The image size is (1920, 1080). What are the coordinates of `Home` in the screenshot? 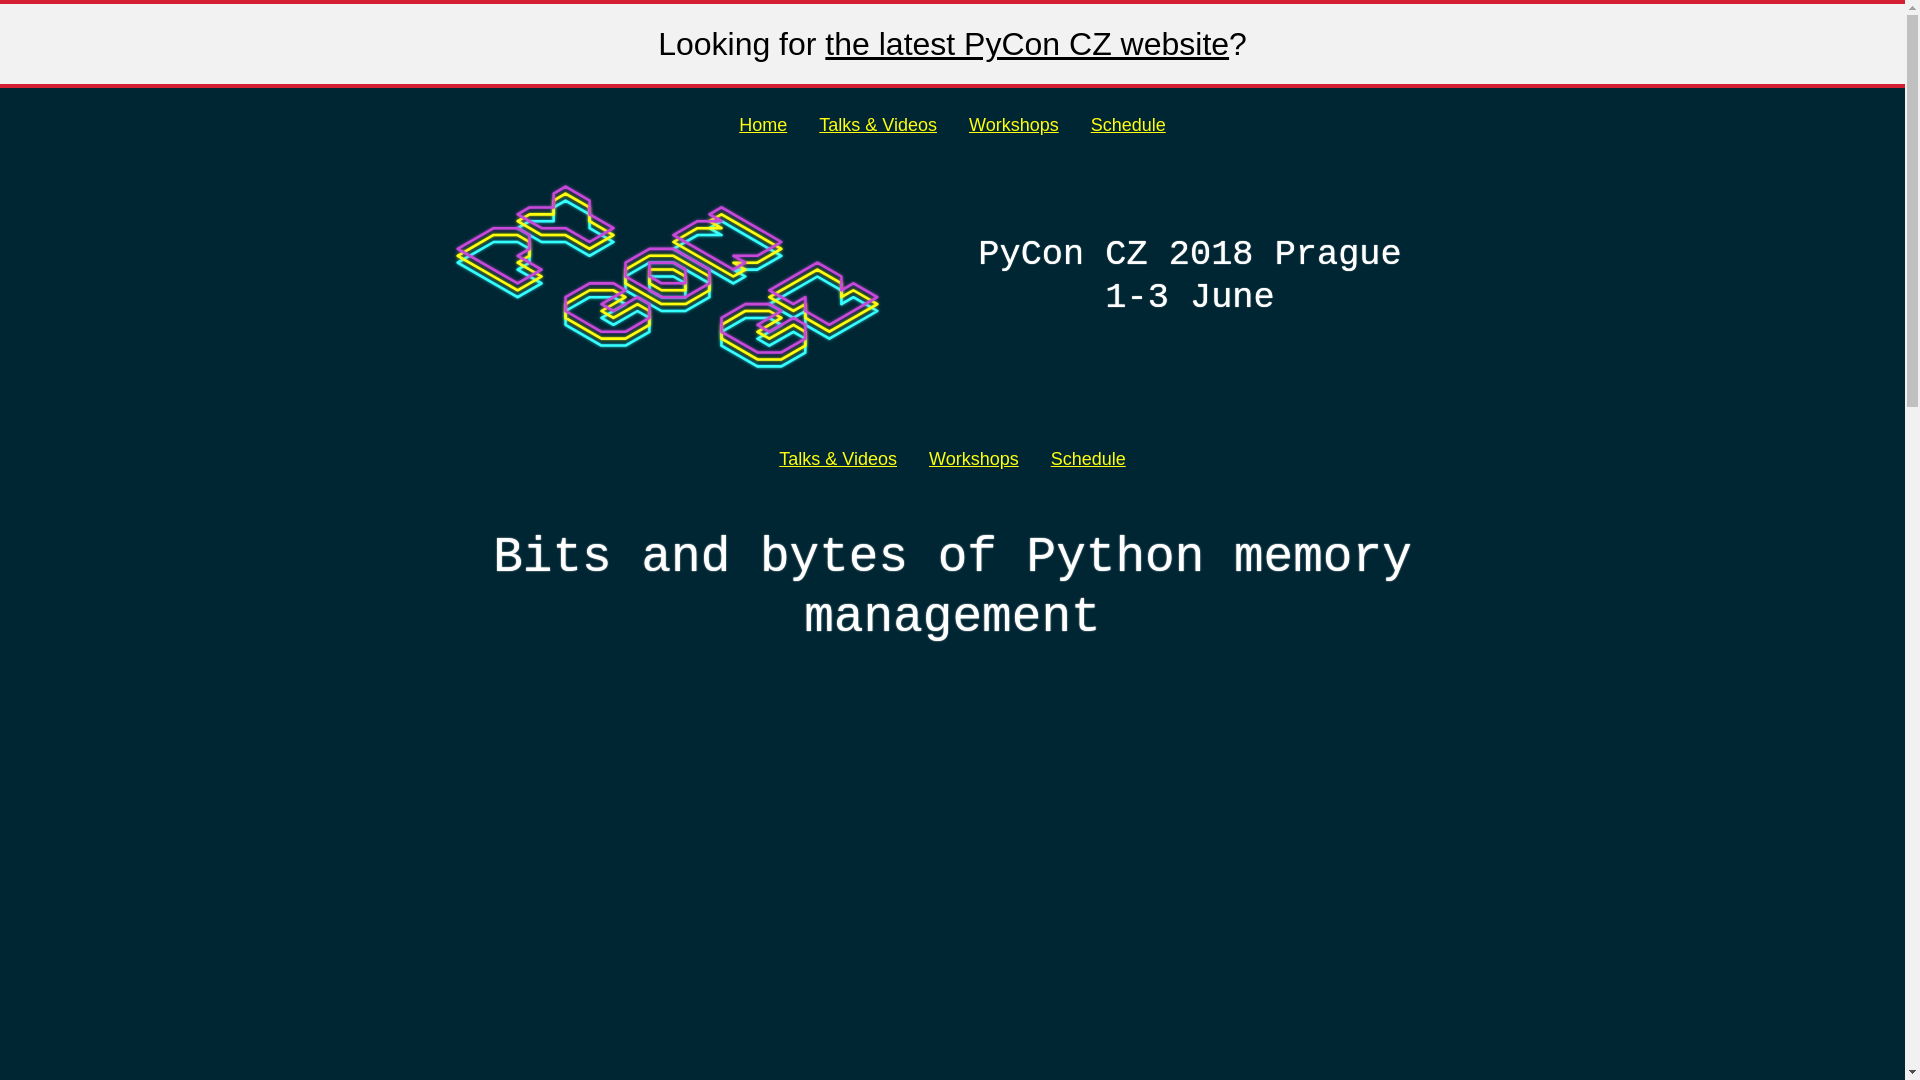 It's located at (762, 124).